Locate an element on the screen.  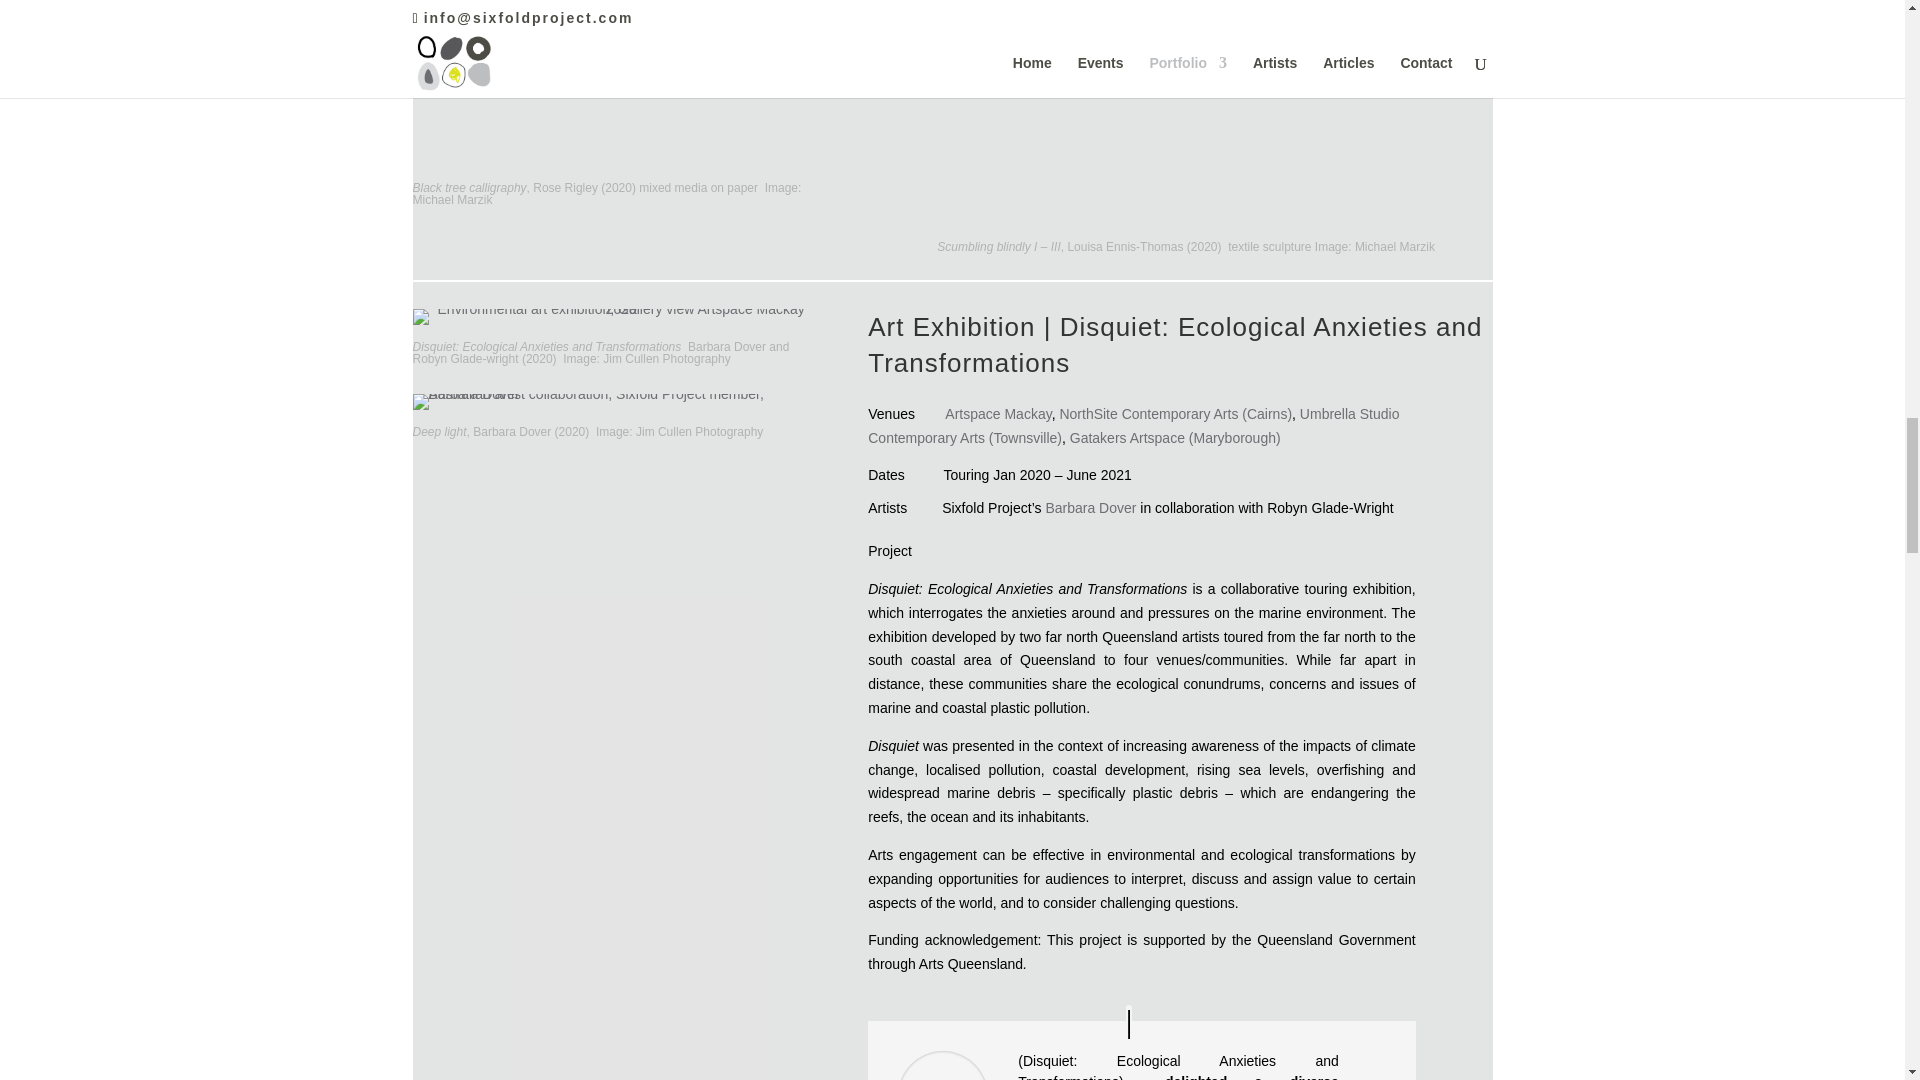
environmental-art-exhibition-disquiet-barbara-dover-2020 is located at coordinates (610, 402).